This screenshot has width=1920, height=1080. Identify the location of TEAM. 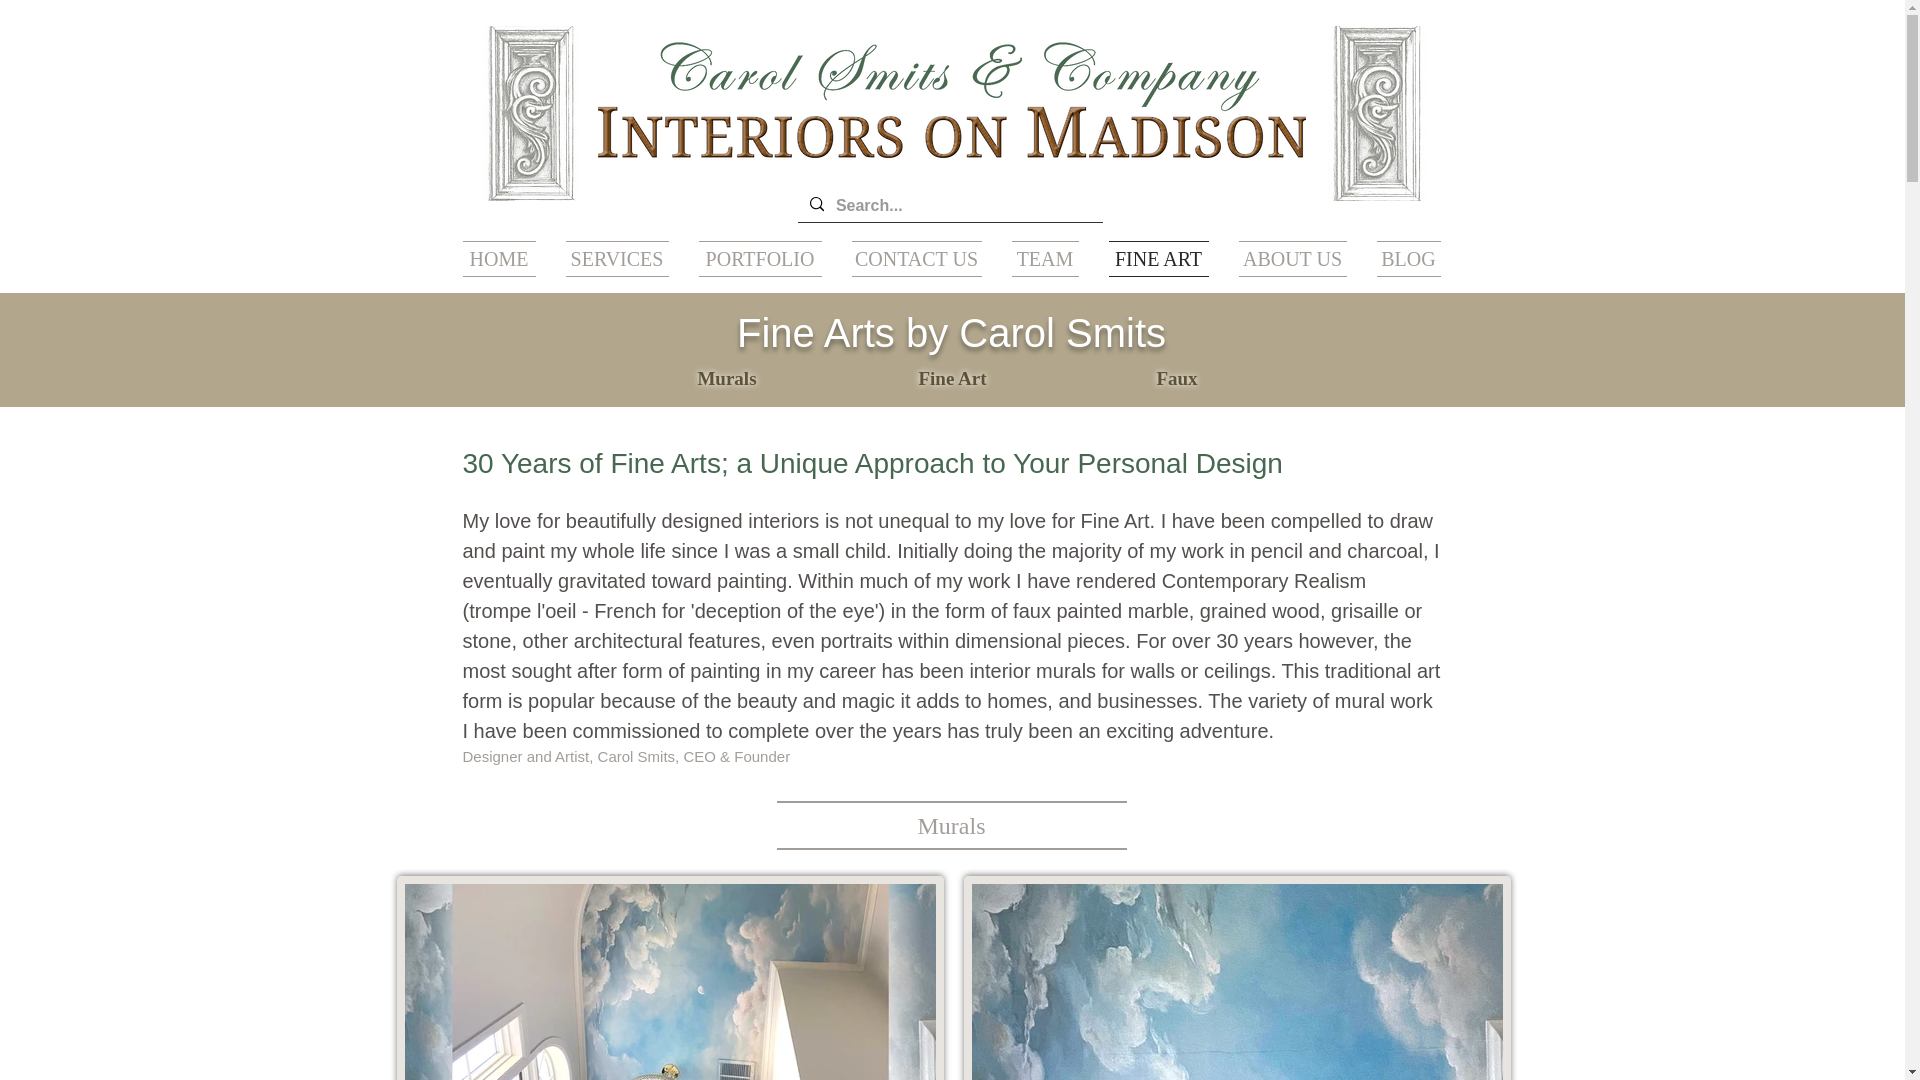
(1044, 258).